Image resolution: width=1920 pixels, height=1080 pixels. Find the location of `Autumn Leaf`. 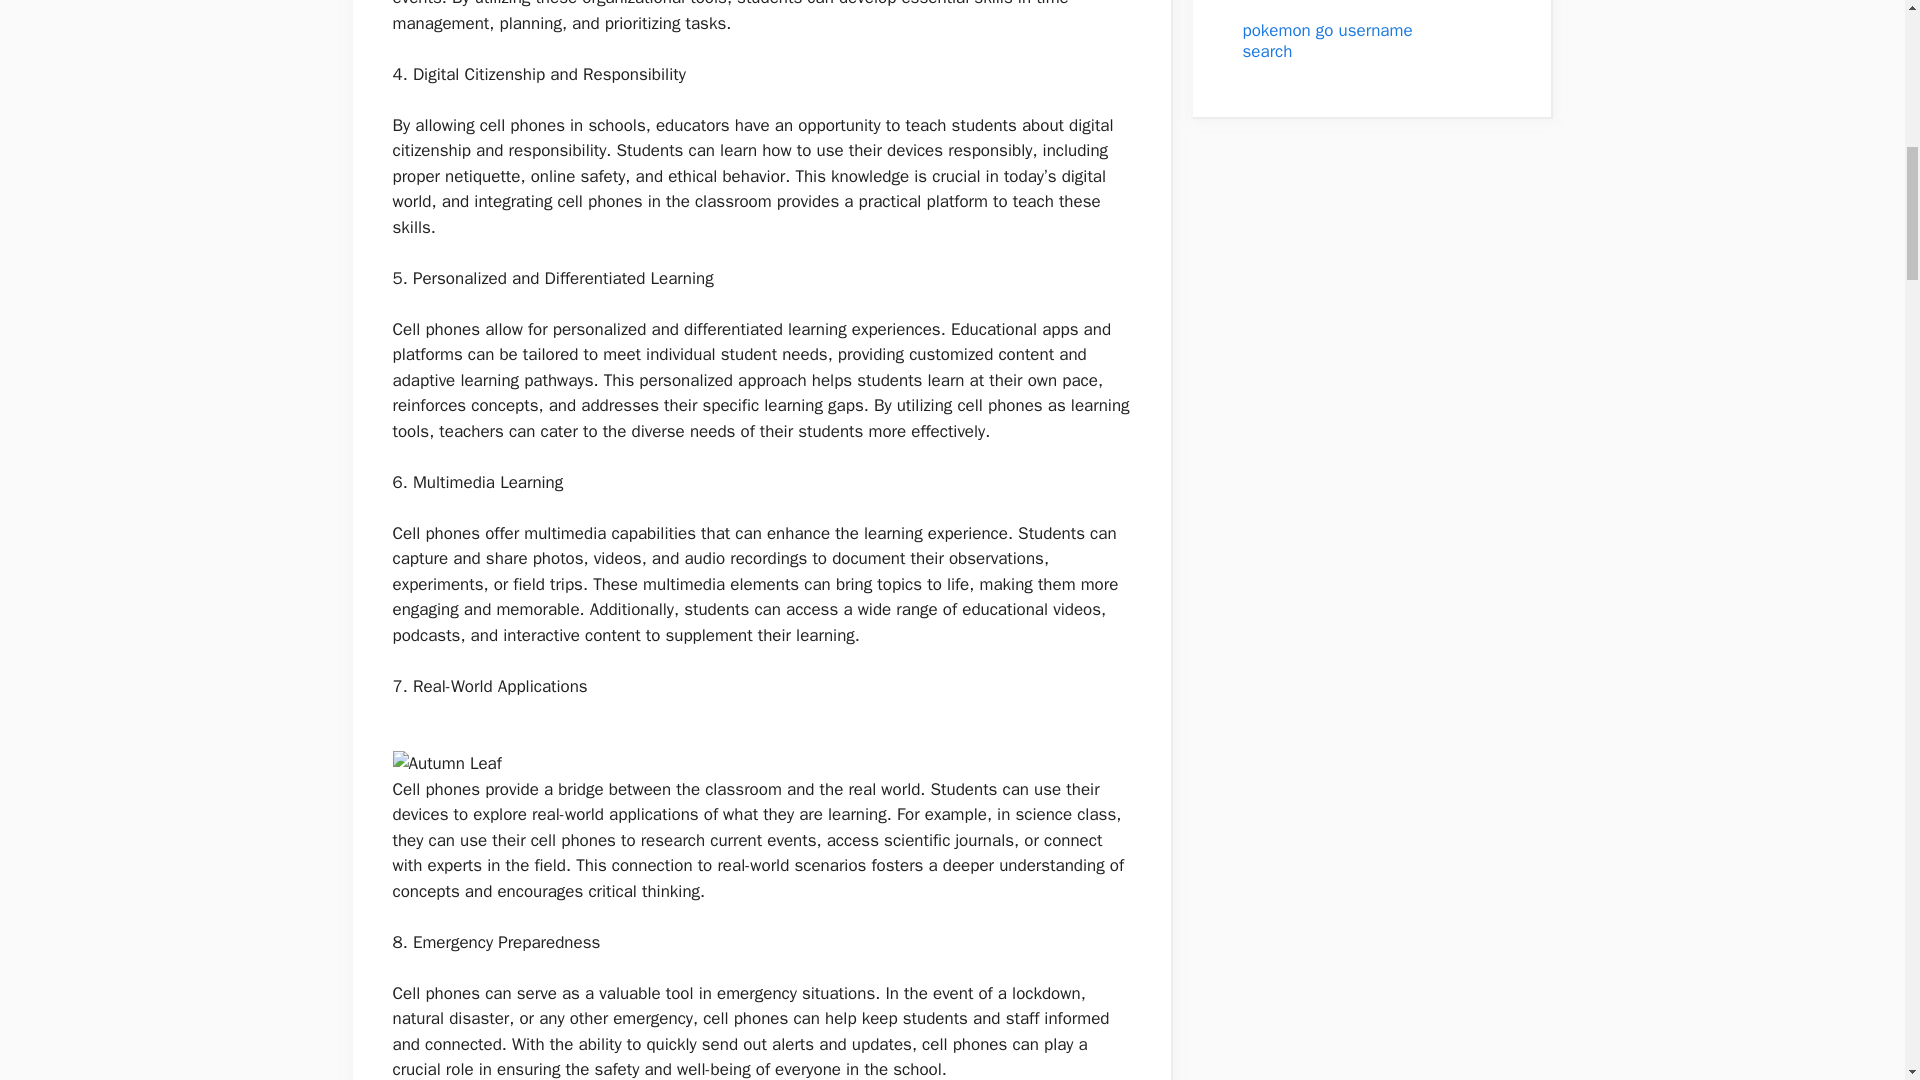

Autumn Leaf is located at coordinates (446, 763).